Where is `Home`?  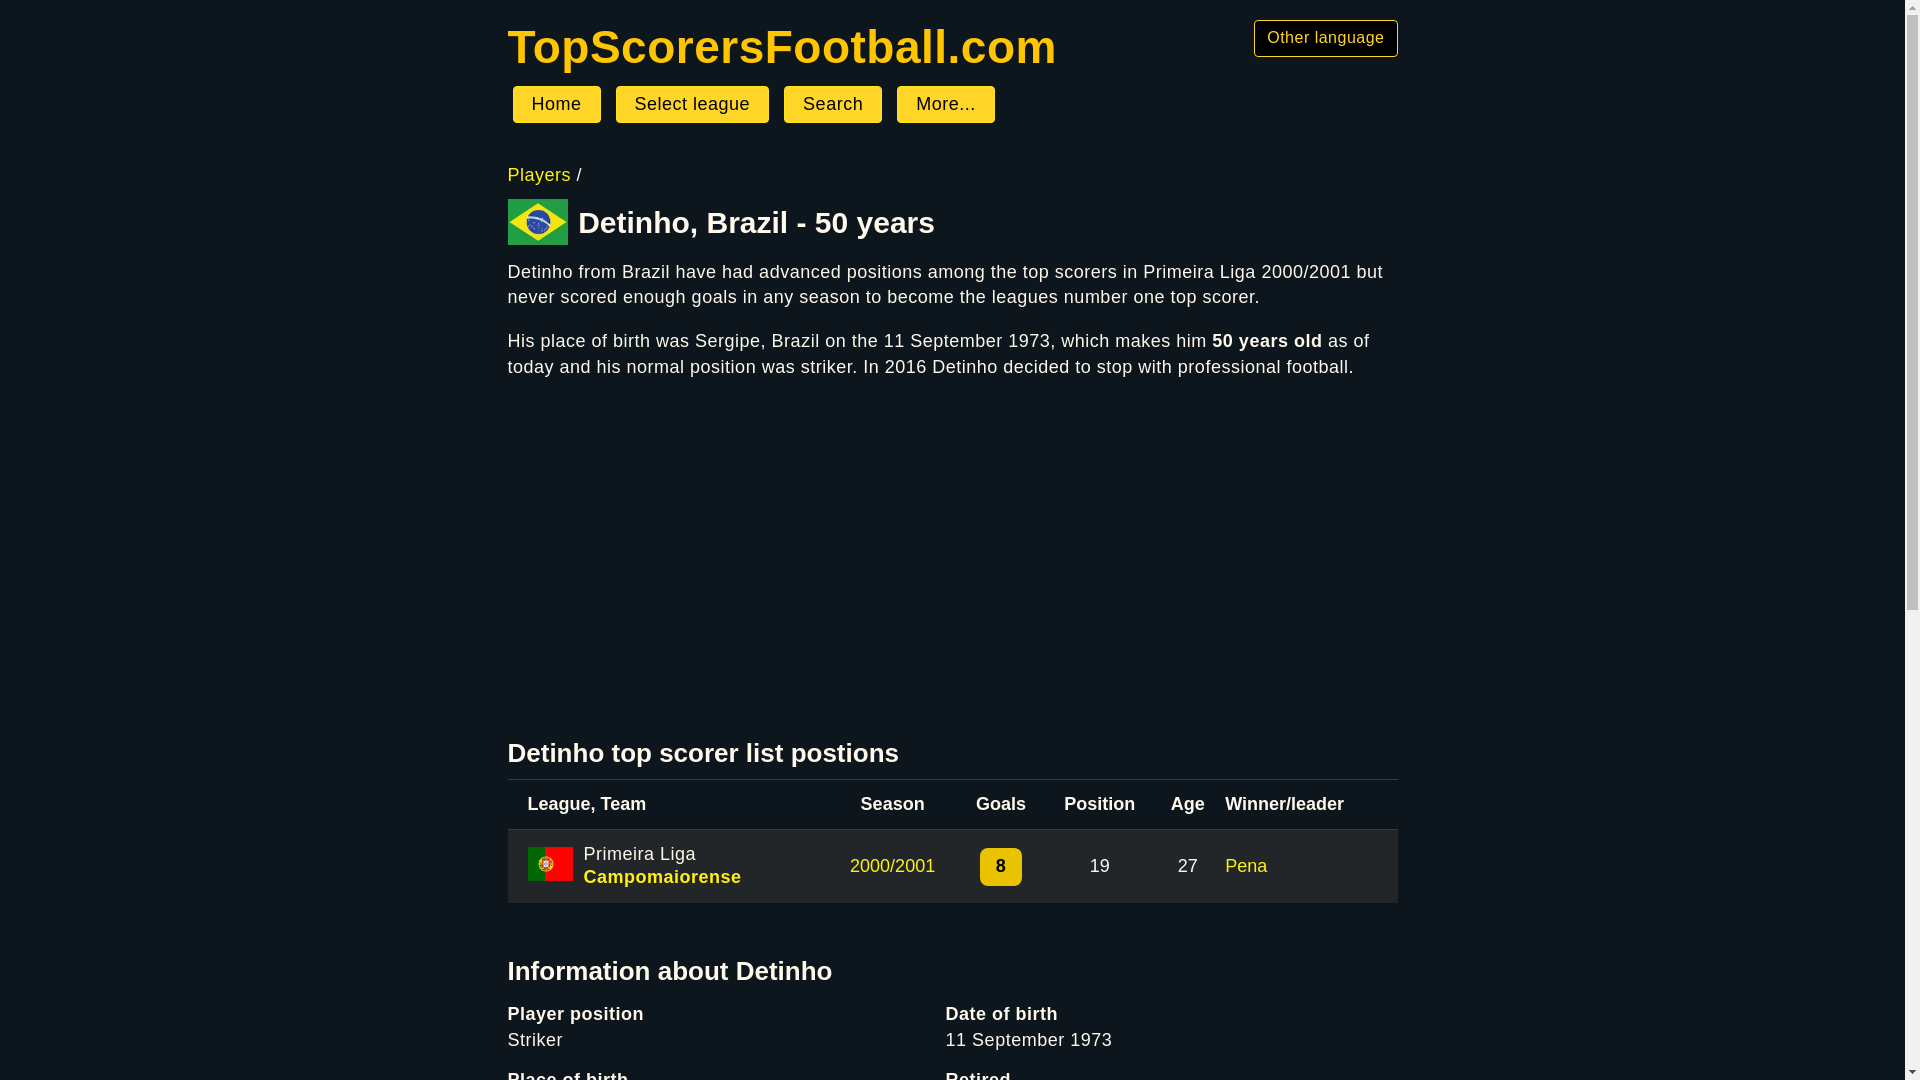 Home is located at coordinates (782, 46).